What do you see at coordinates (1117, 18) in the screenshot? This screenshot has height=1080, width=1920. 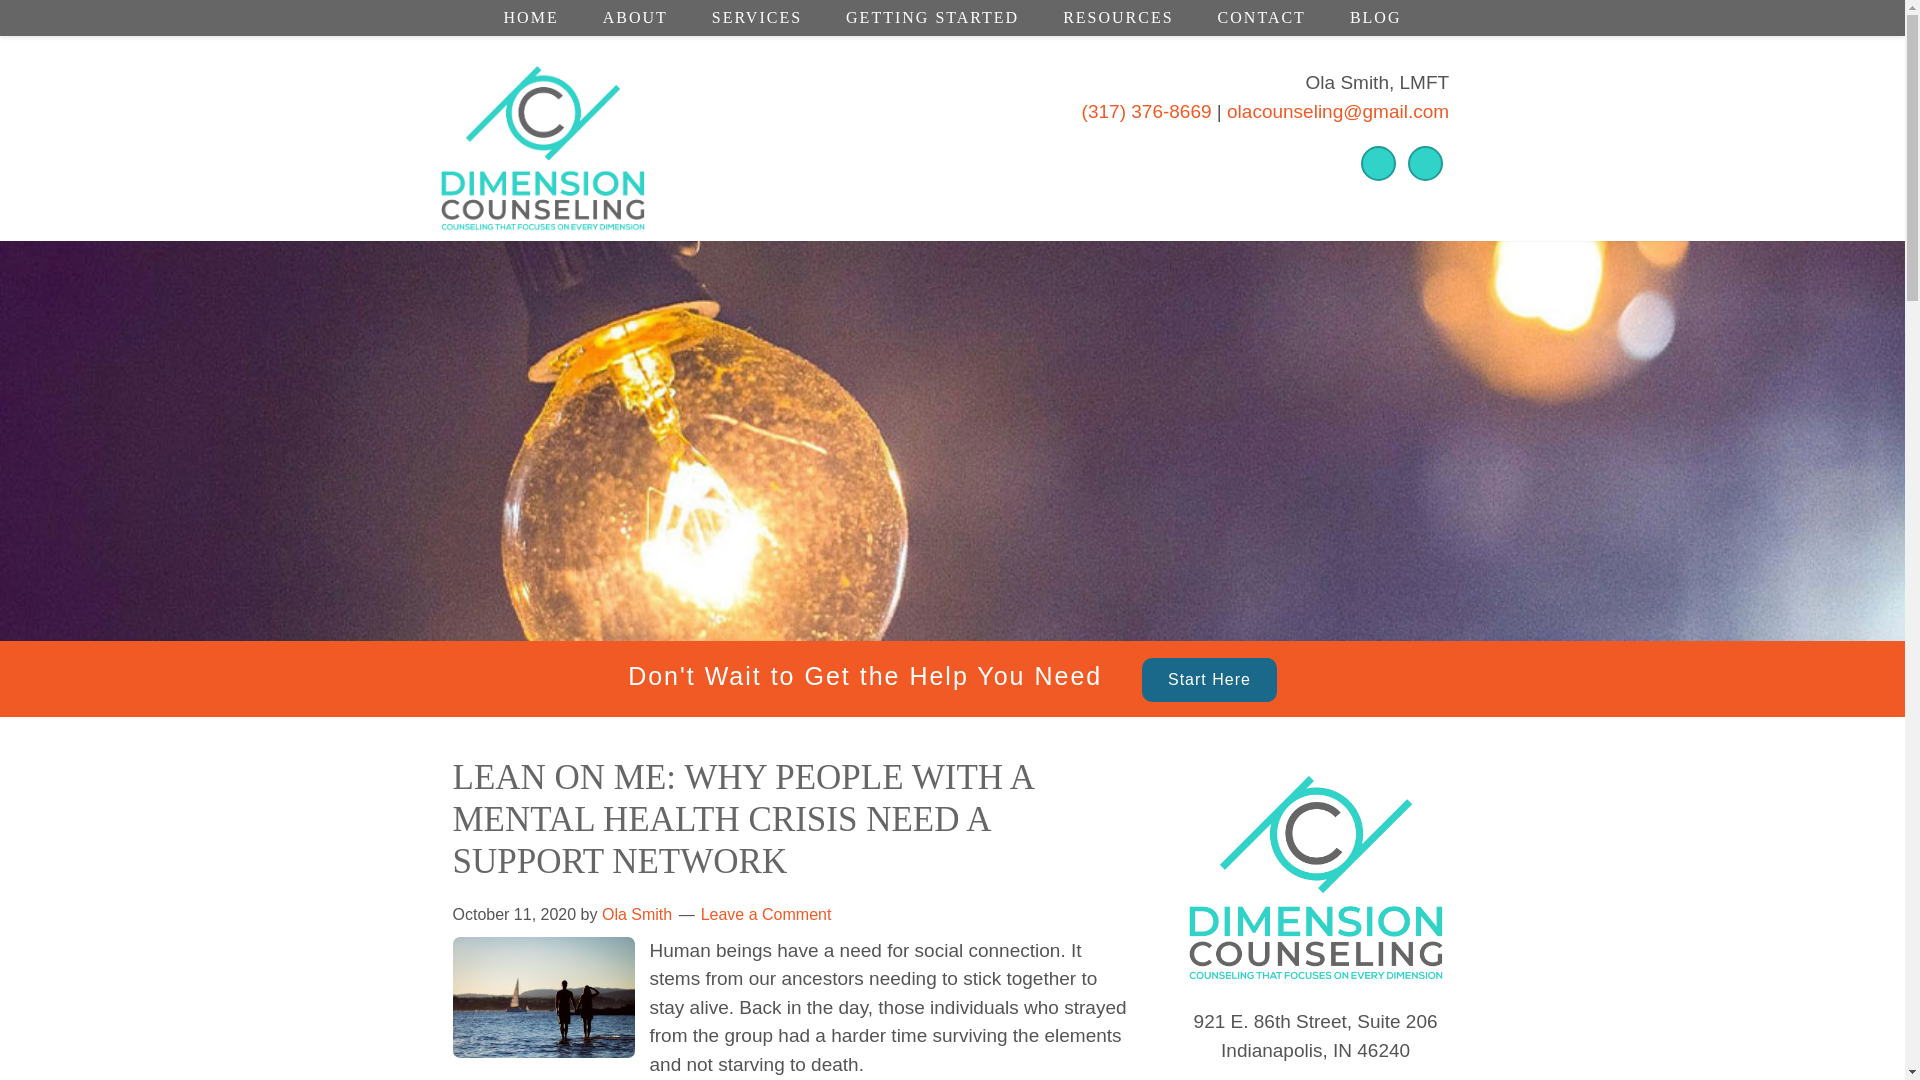 I see `RESOURCES` at bounding box center [1117, 18].